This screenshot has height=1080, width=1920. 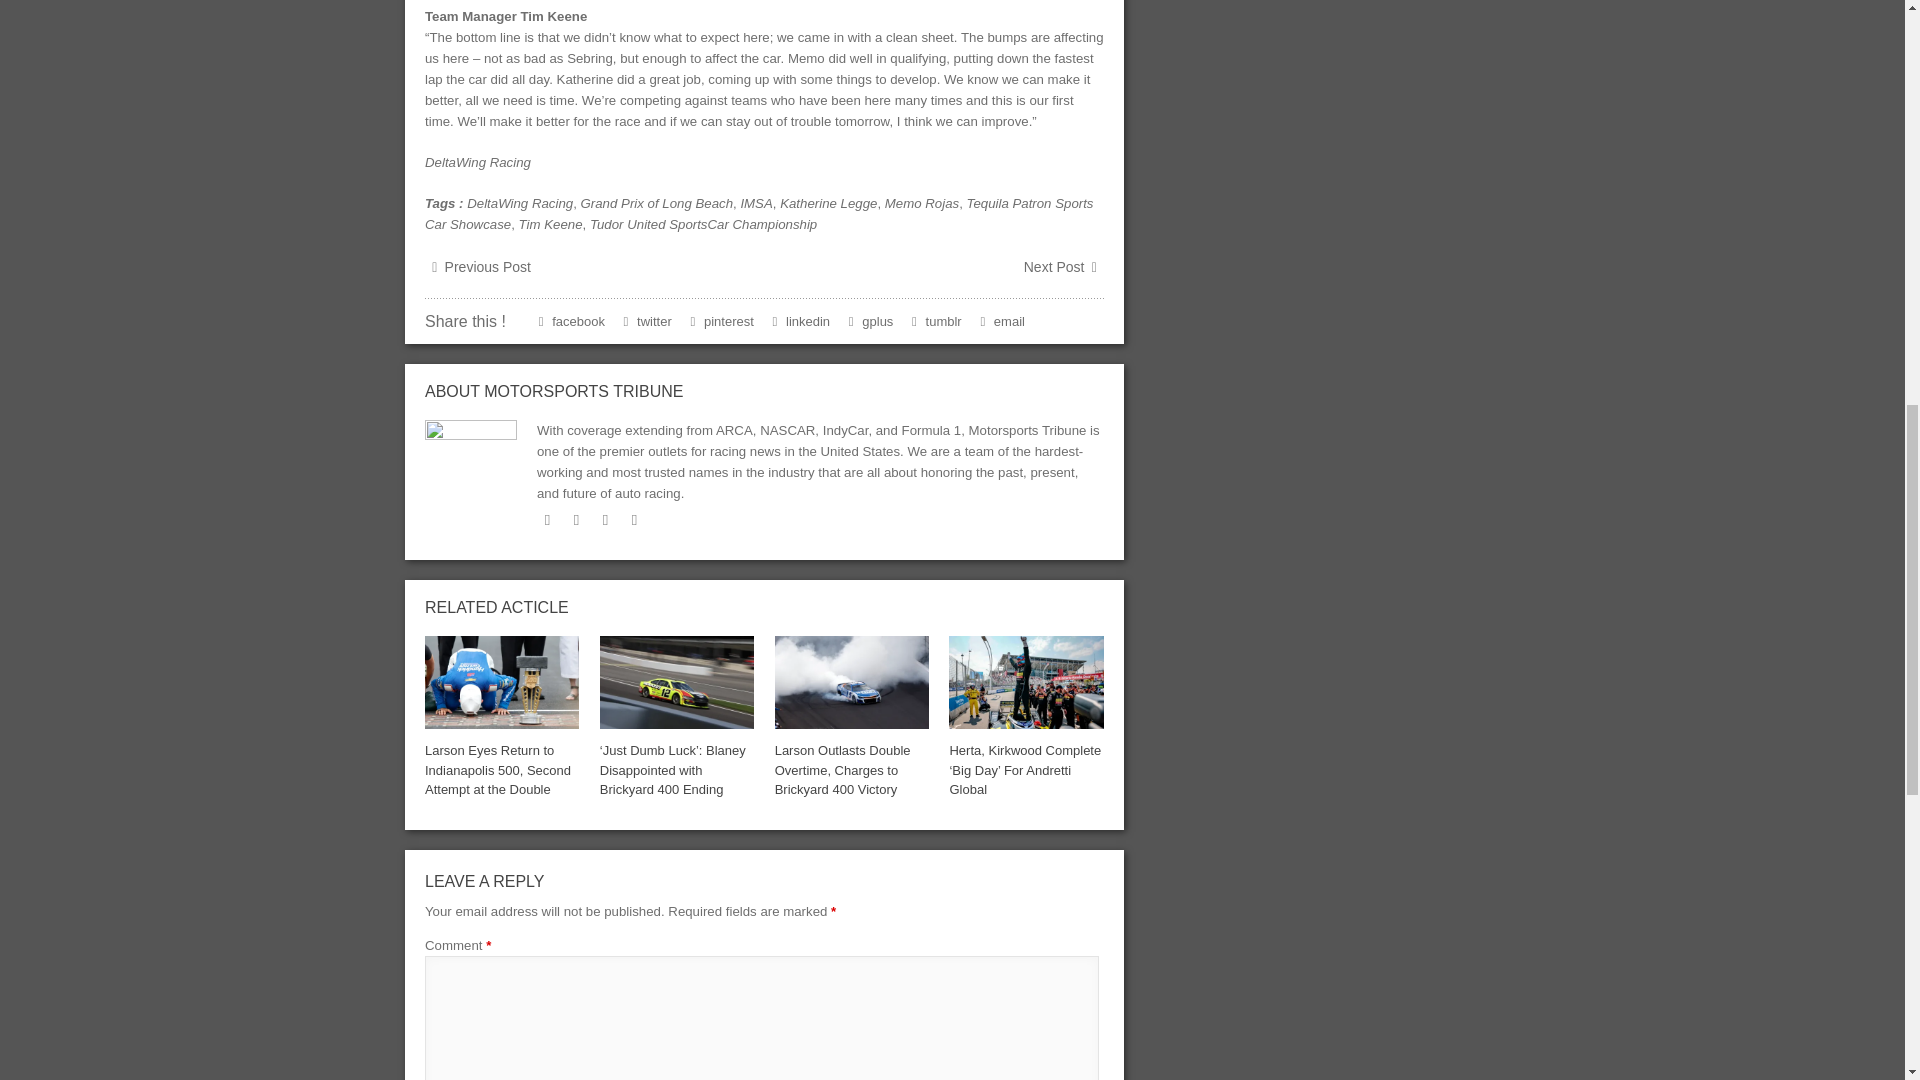 What do you see at coordinates (548, 519) in the screenshot?
I see `twitter` at bounding box center [548, 519].